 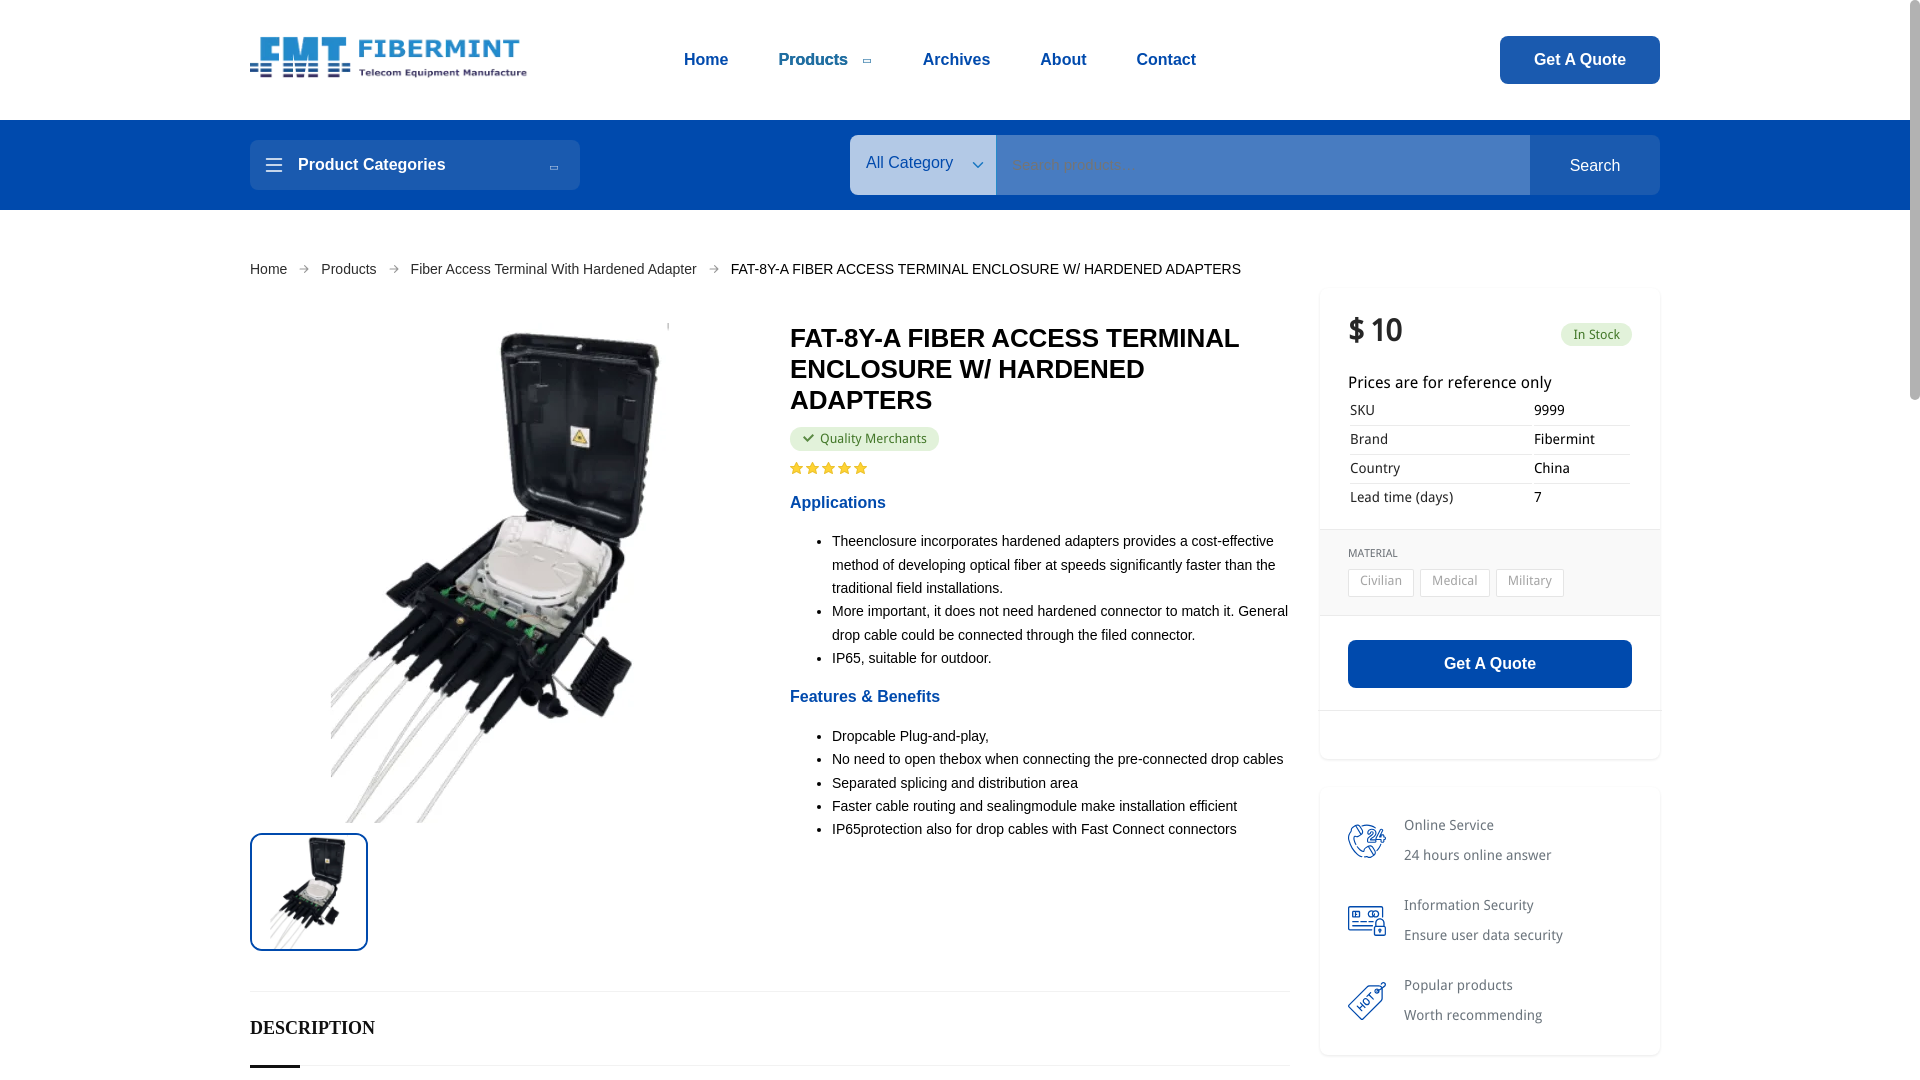 What do you see at coordinates (956, 60) in the screenshot?
I see `Archives` at bounding box center [956, 60].